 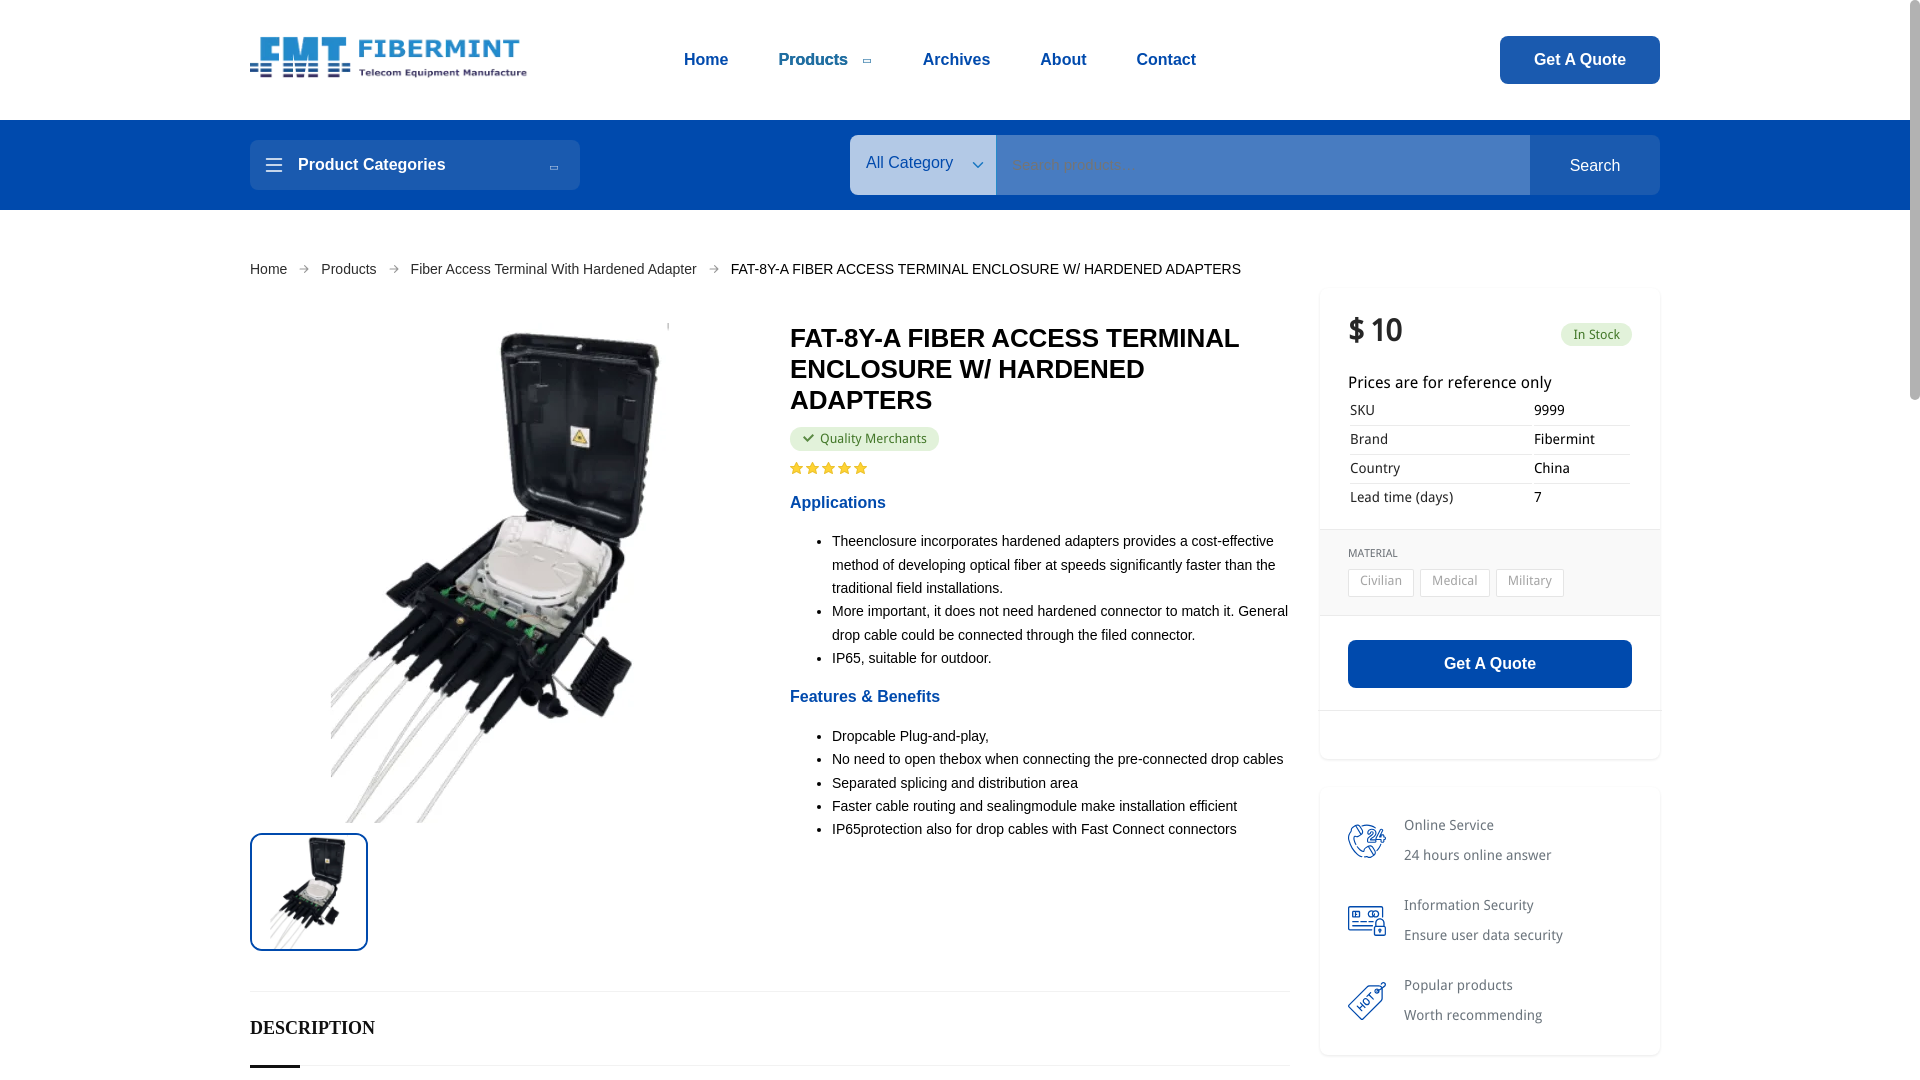 What do you see at coordinates (956, 60) in the screenshot?
I see `Archives` at bounding box center [956, 60].